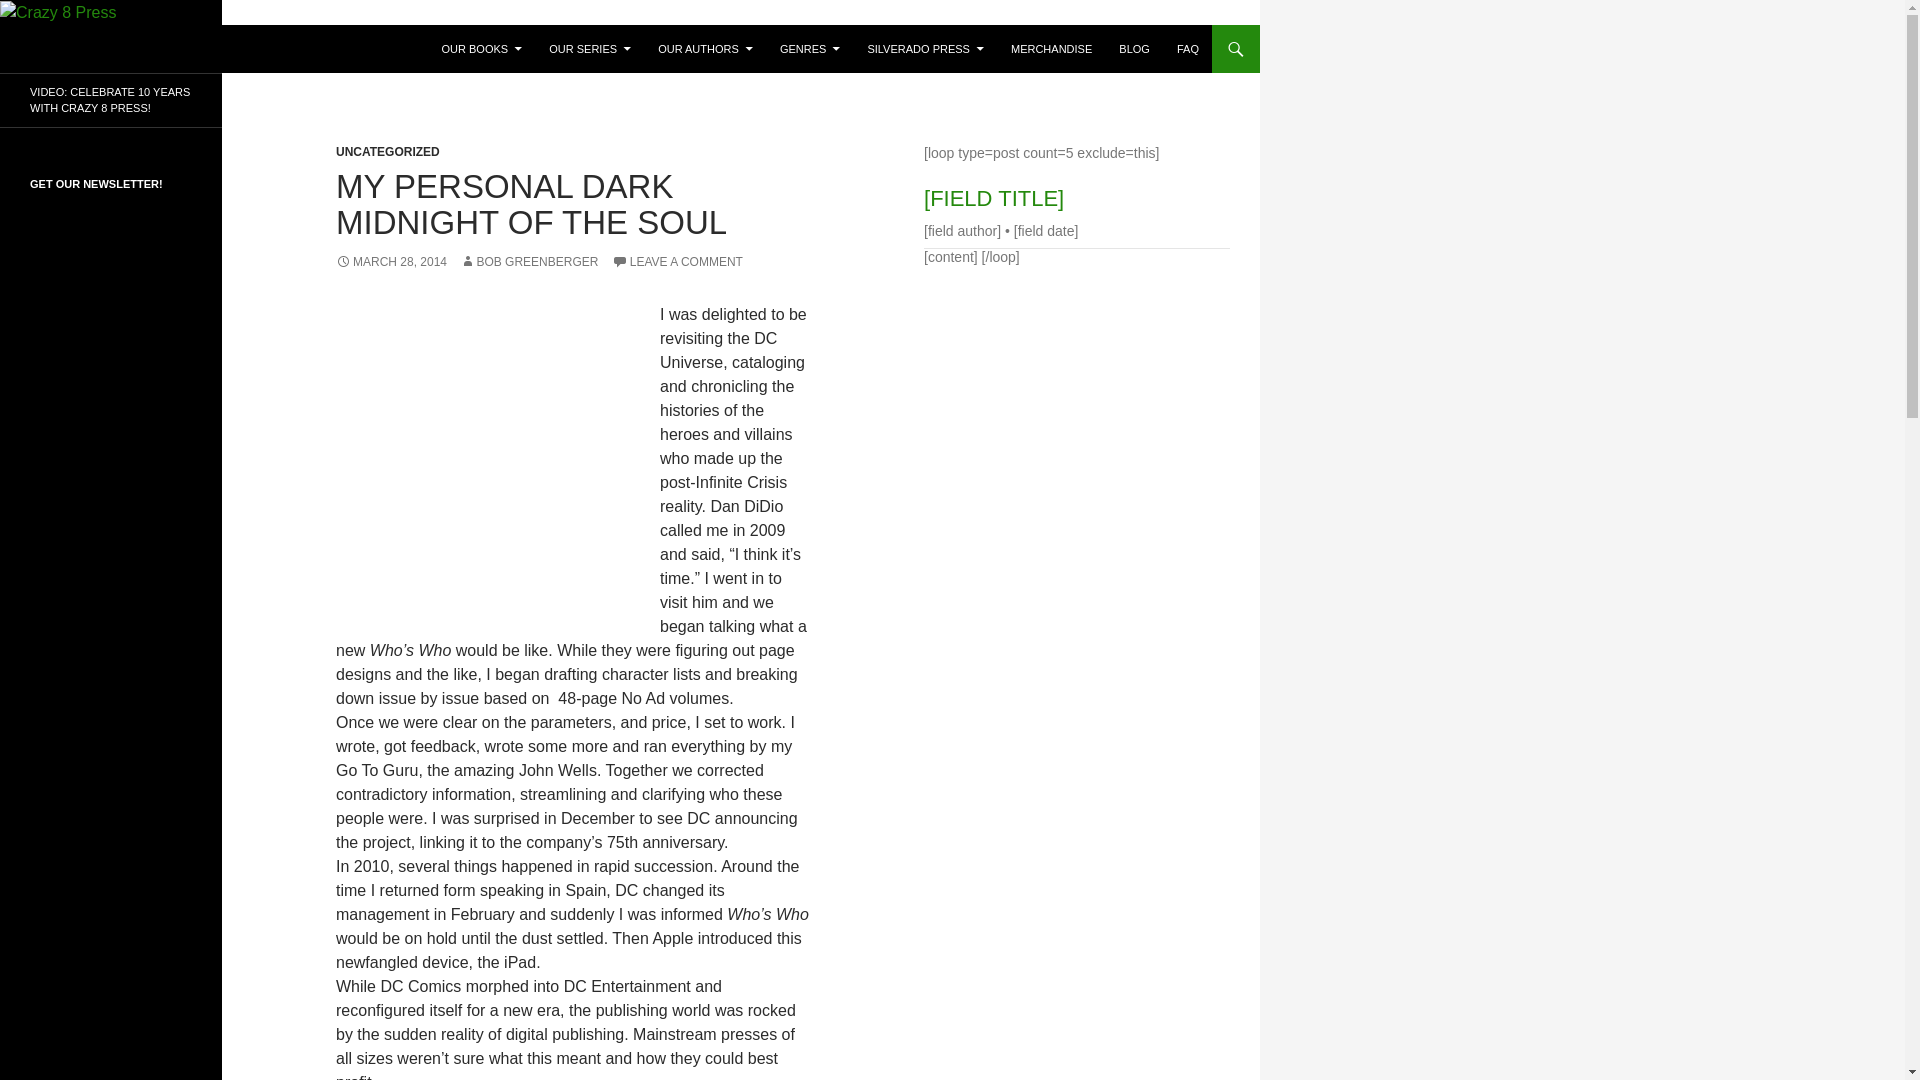  What do you see at coordinates (590, 48) in the screenshot?
I see `OUR SERIES` at bounding box center [590, 48].